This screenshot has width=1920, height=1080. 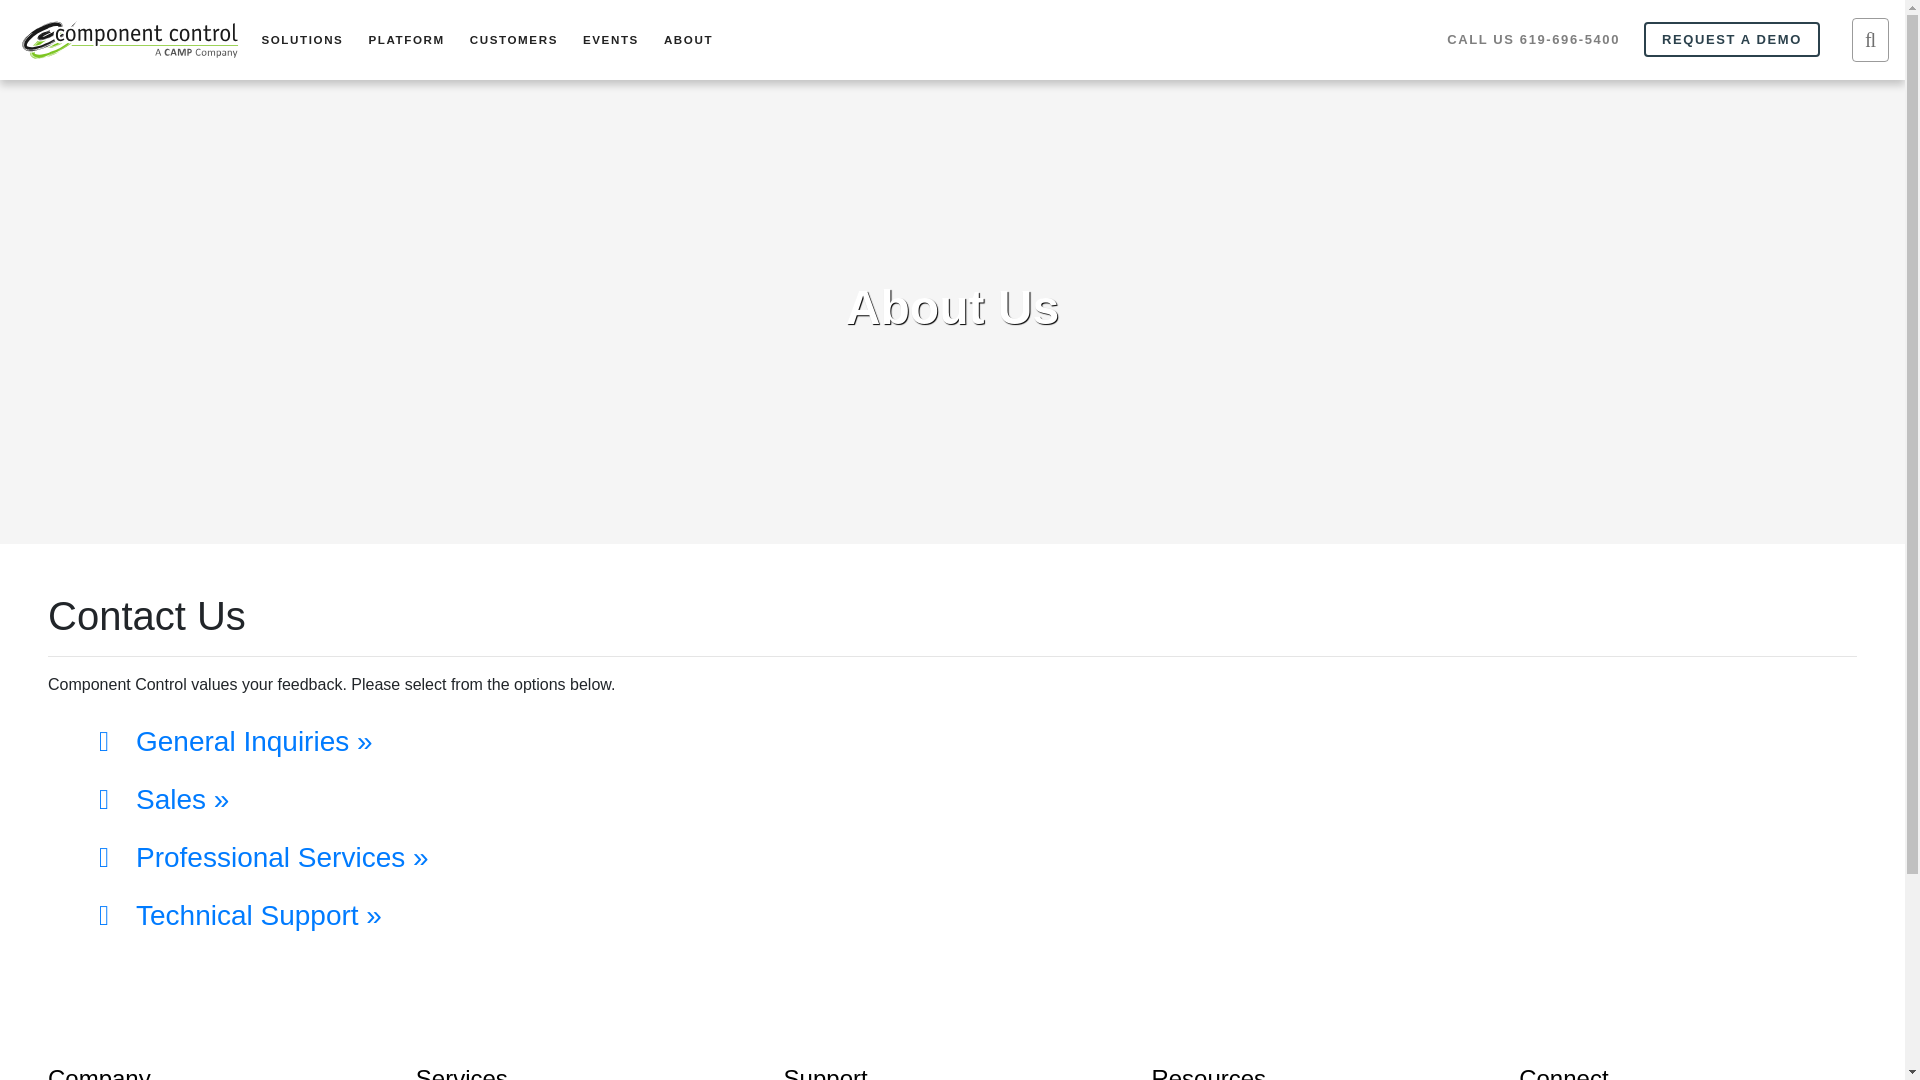 What do you see at coordinates (518, 39) in the screenshot?
I see `CUSTOMERS` at bounding box center [518, 39].